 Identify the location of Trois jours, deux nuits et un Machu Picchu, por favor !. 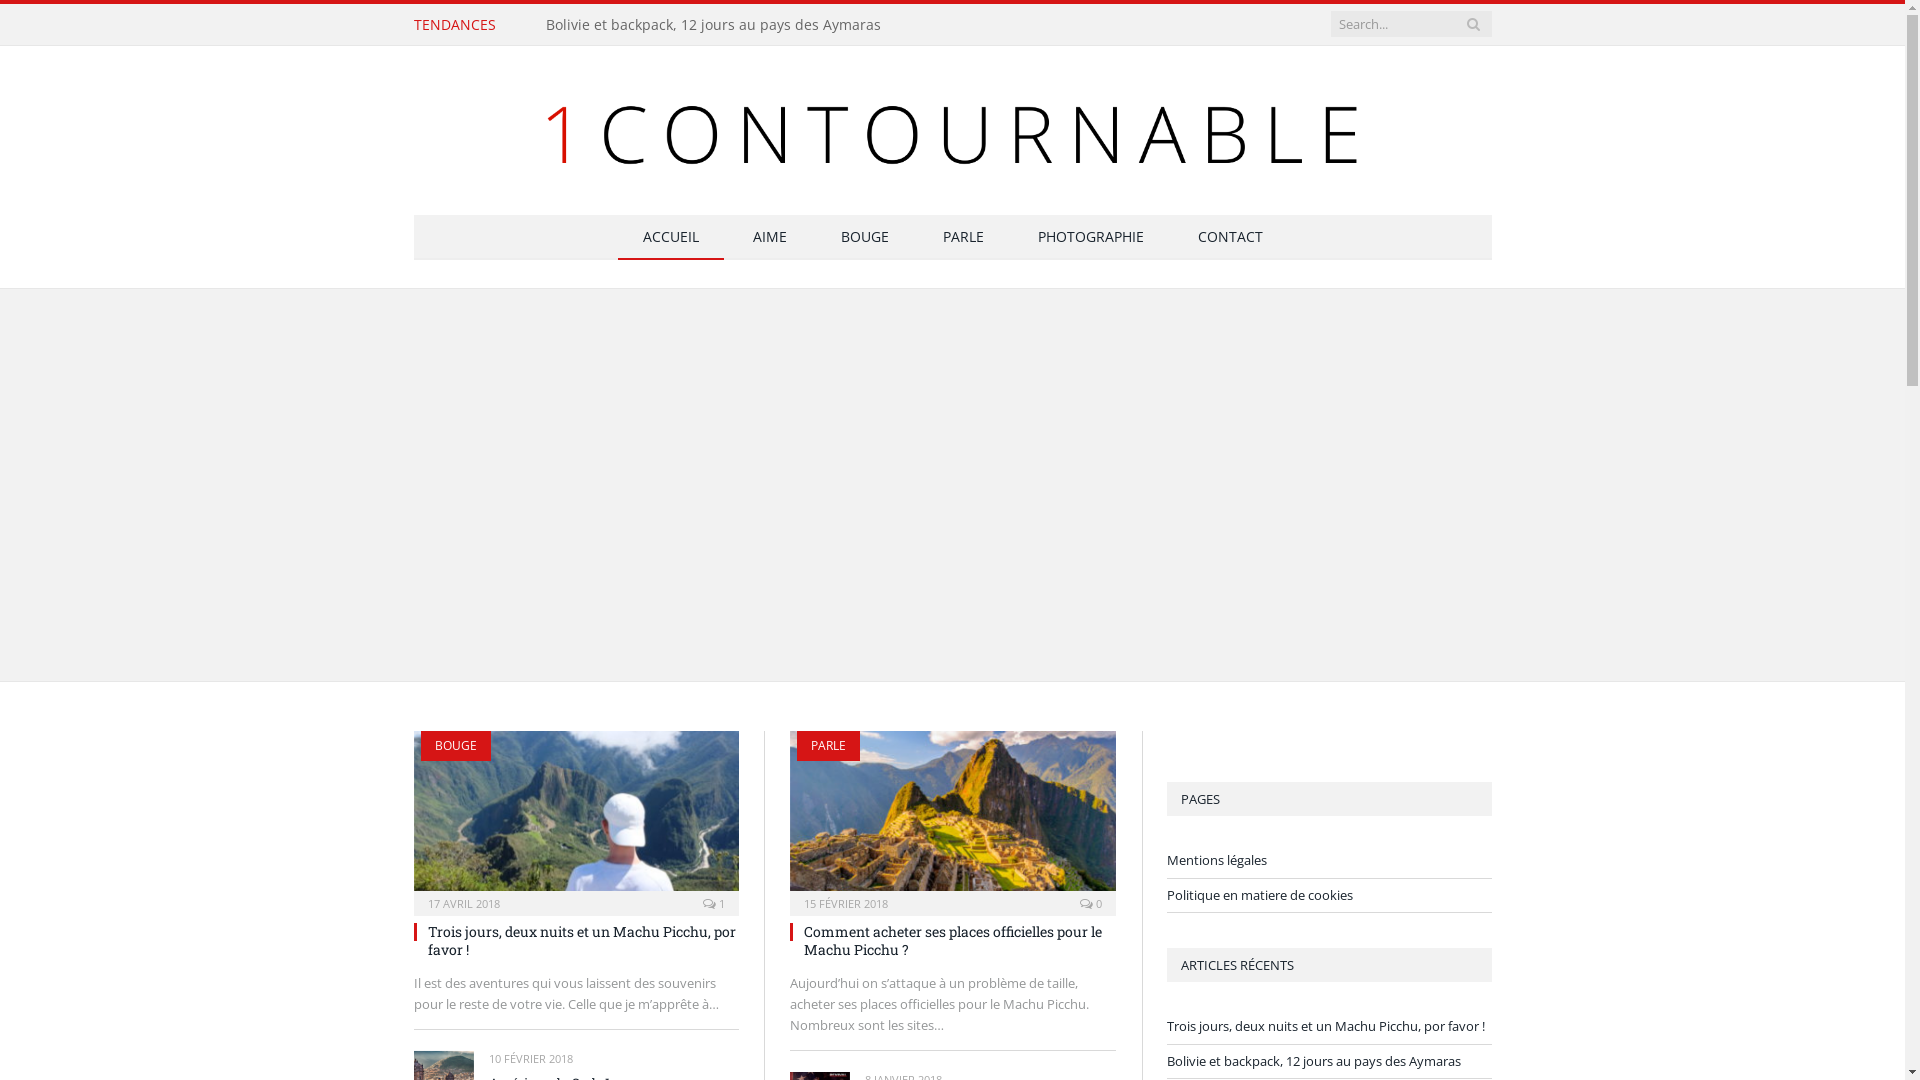
(576, 816).